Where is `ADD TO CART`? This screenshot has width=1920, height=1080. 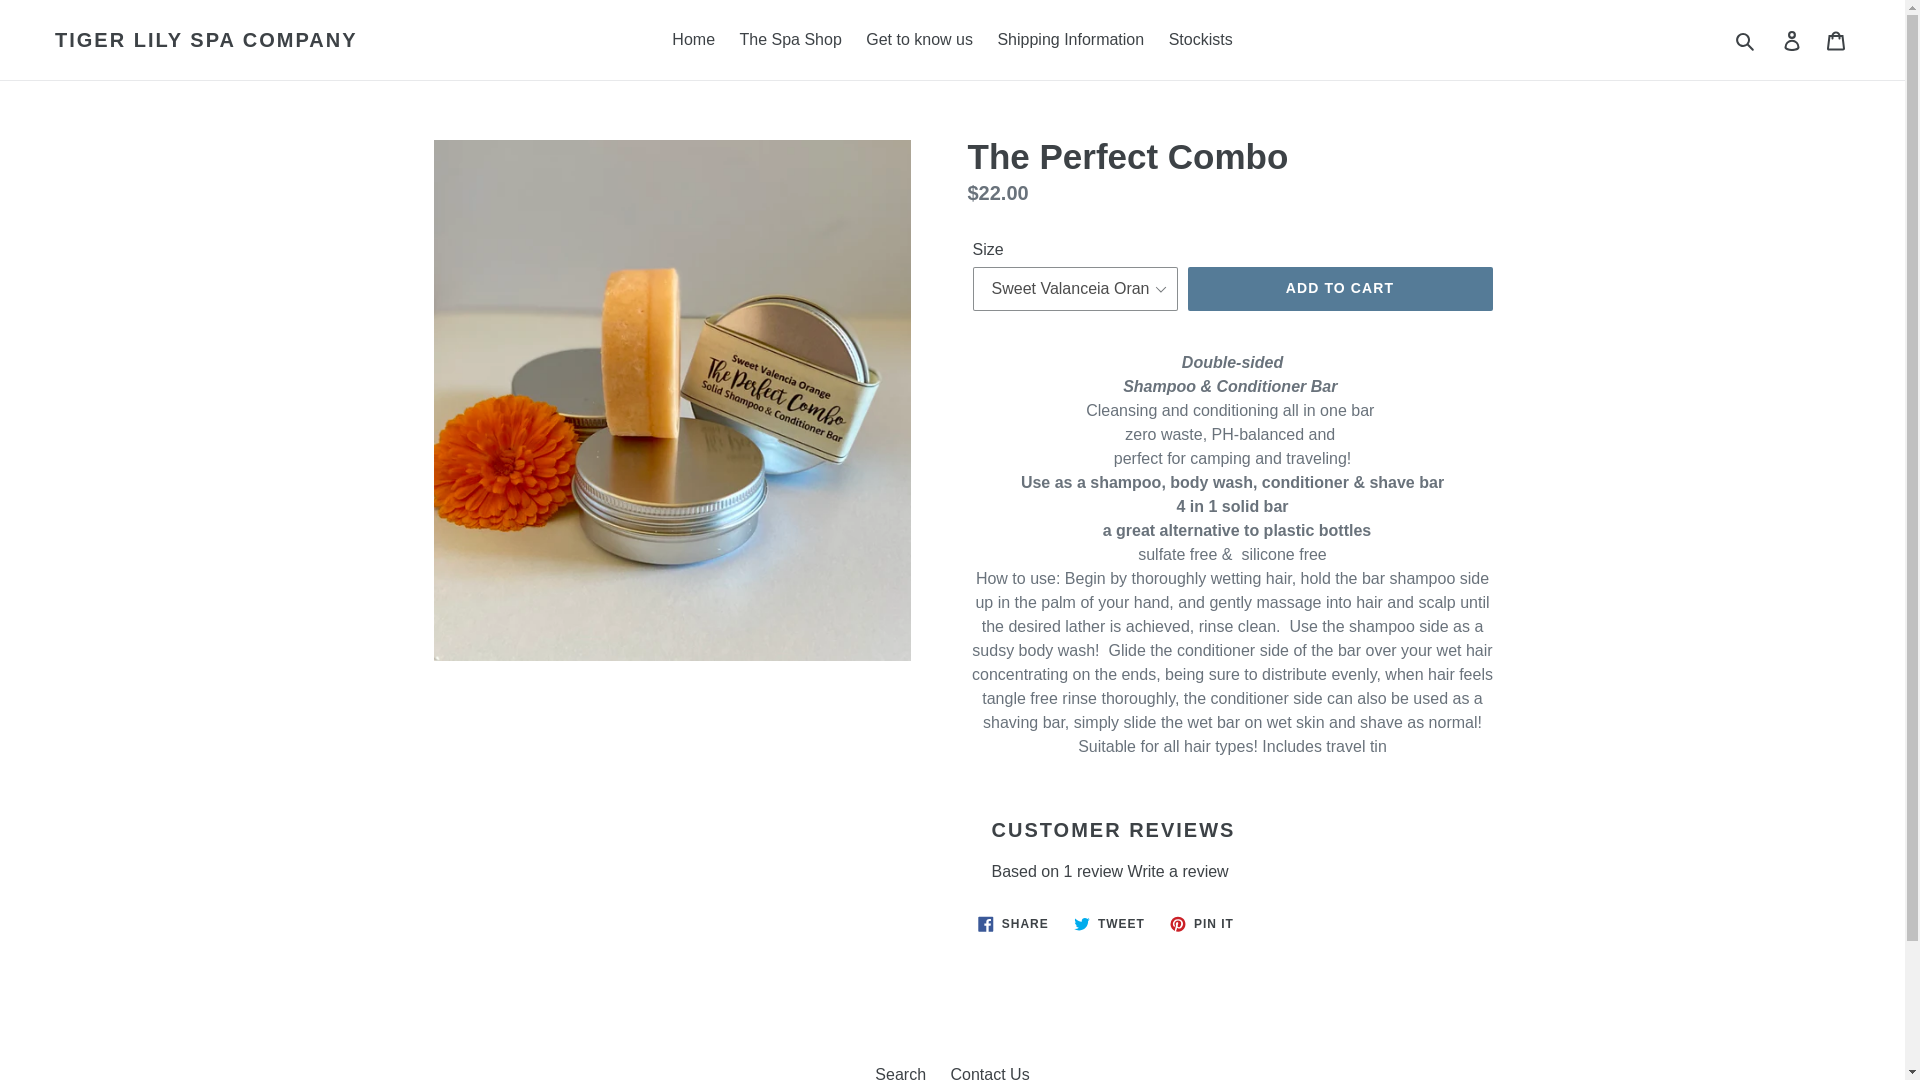
ADD TO CART is located at coordinates (790, 40).